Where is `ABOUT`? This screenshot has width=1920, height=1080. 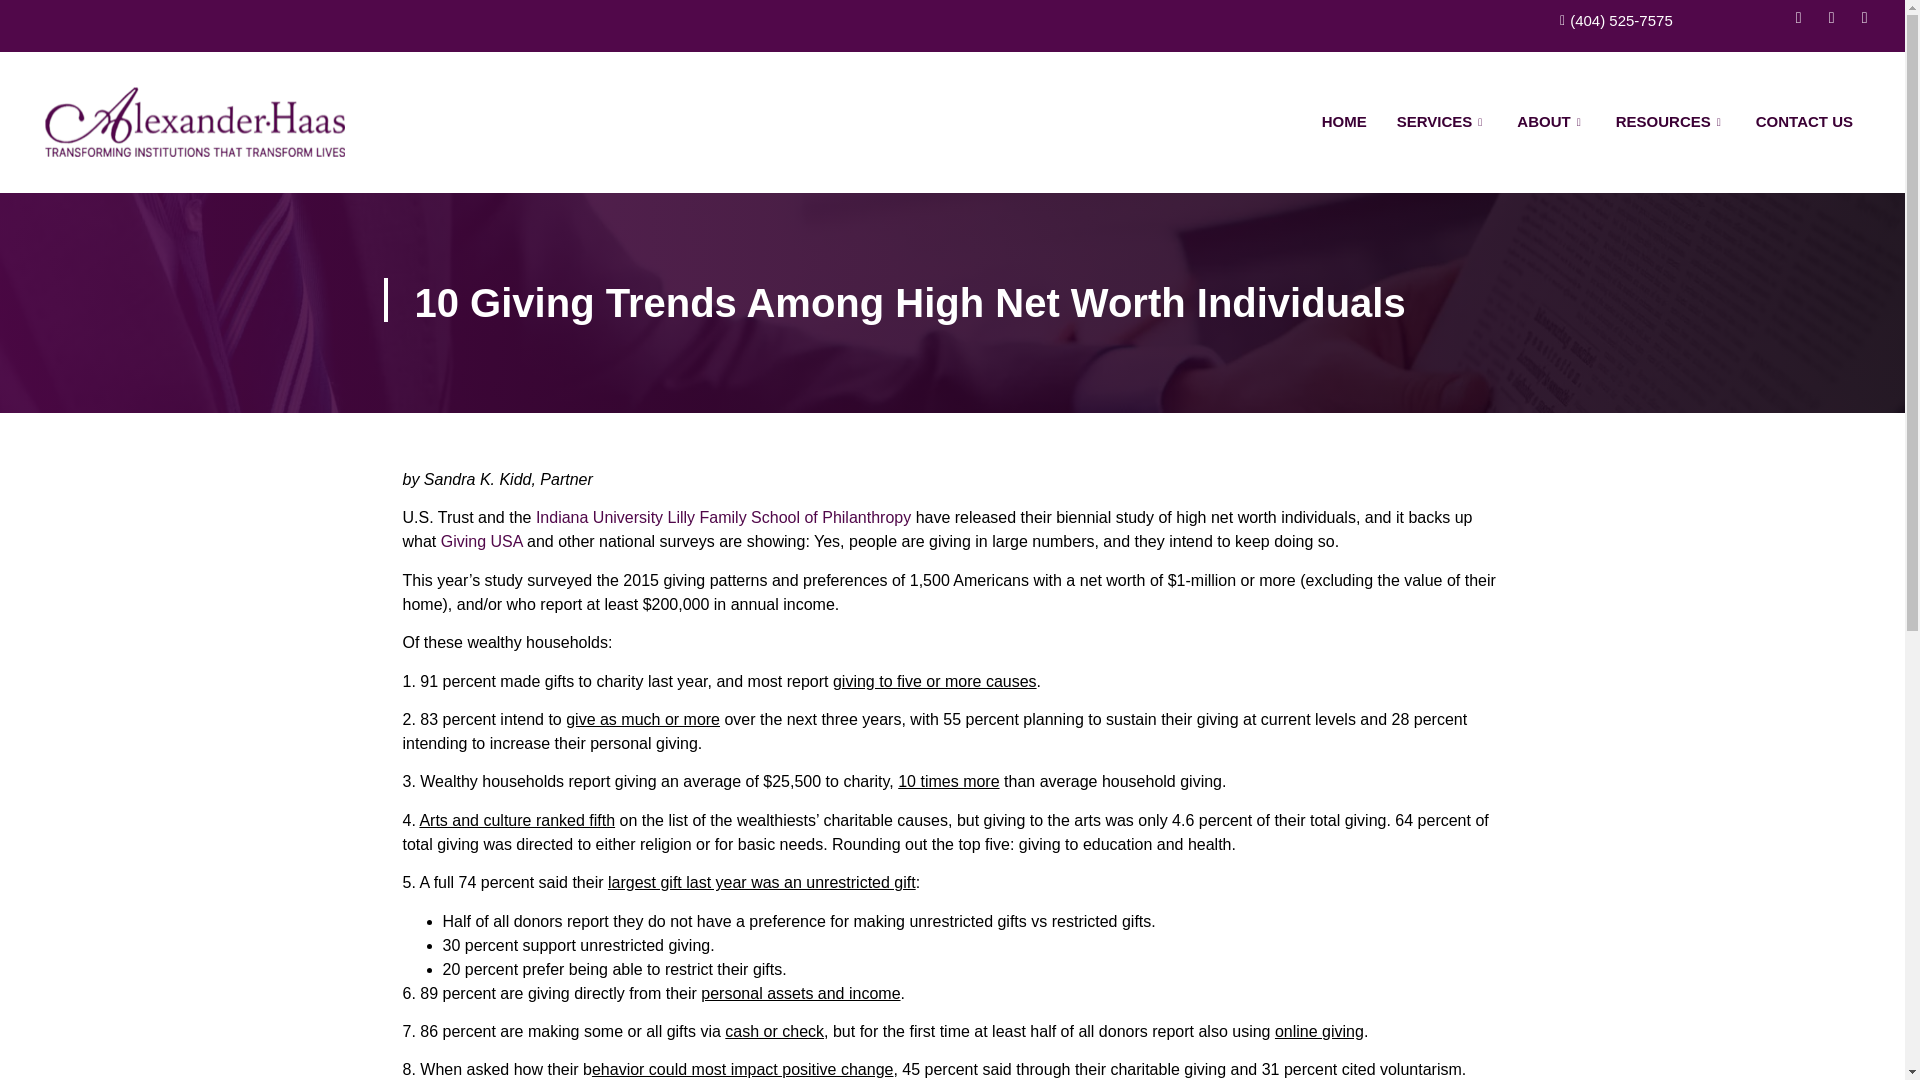 ABOUT is located at coordinates (1550, 122).